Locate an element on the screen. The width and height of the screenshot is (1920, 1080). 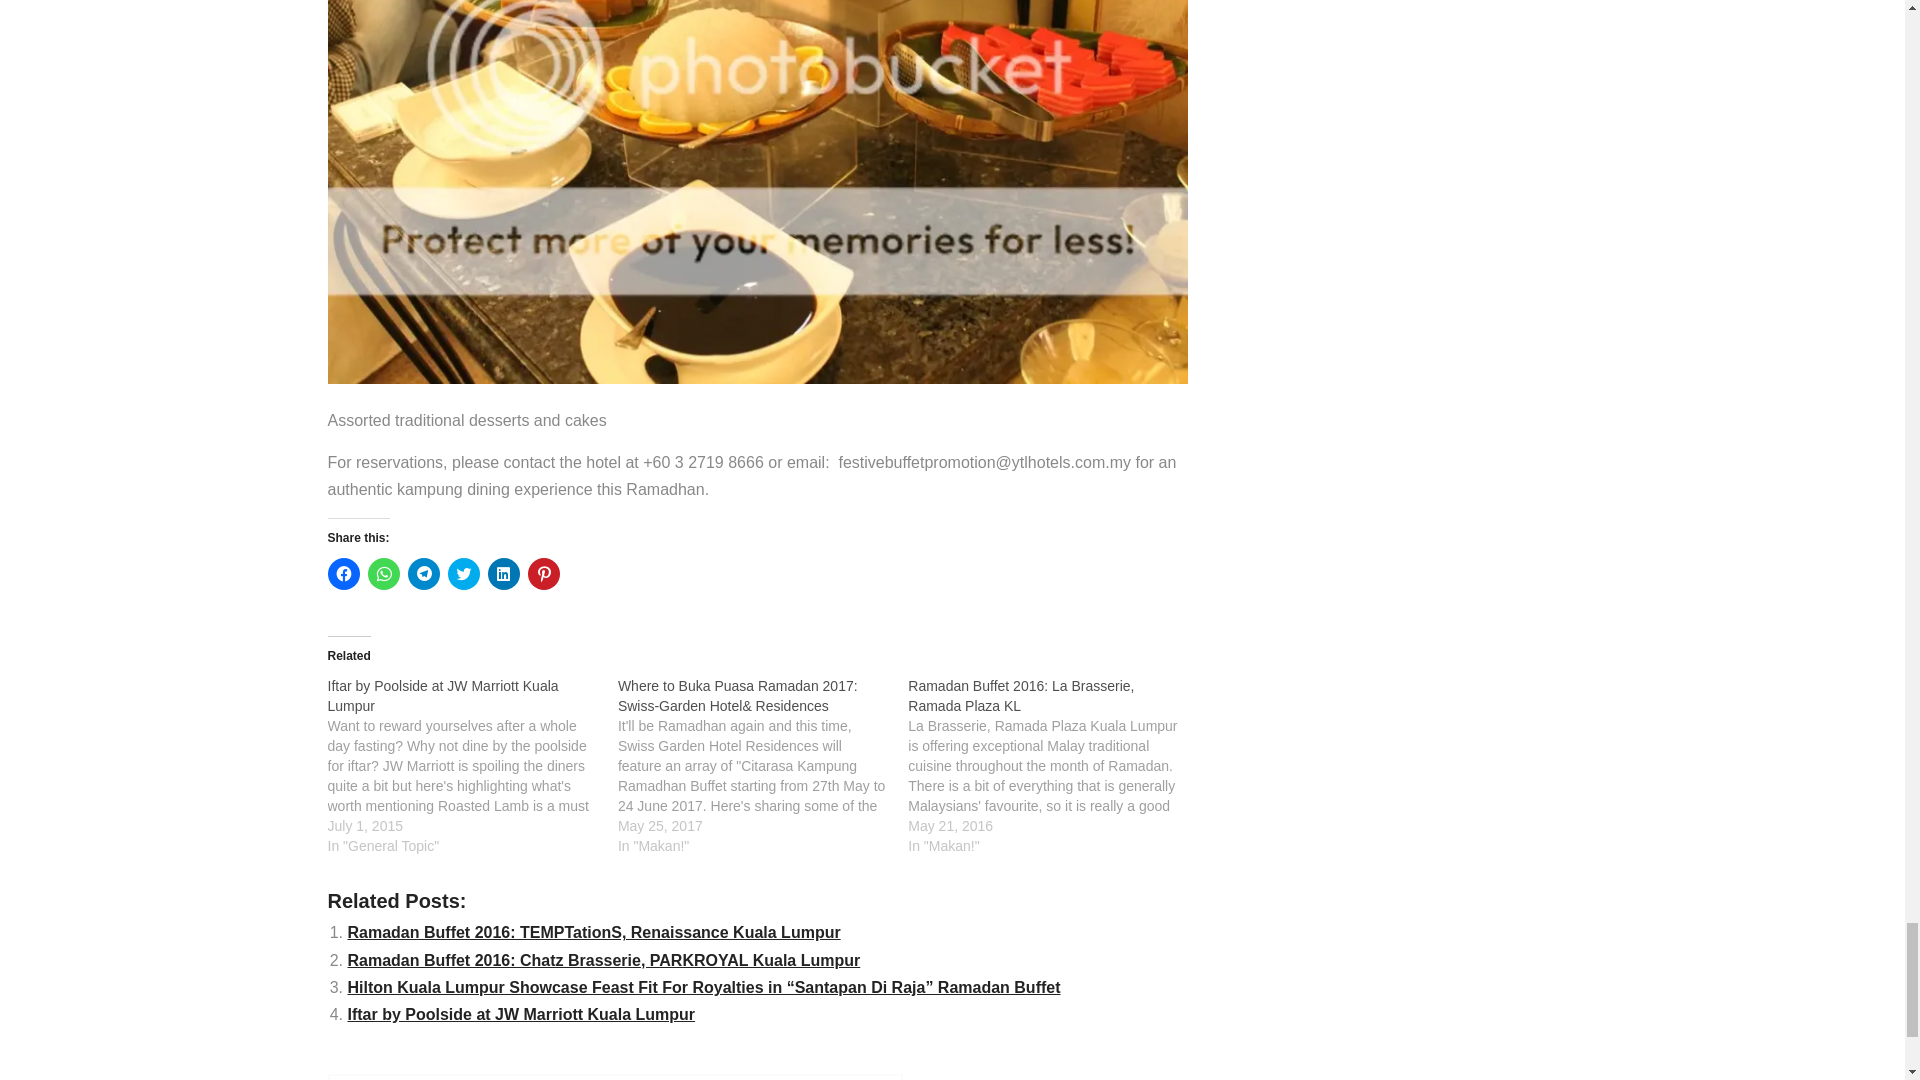
Iftar by Poolside at JW Marriott Kuala Lumpur is located at coordinates (473, 766).